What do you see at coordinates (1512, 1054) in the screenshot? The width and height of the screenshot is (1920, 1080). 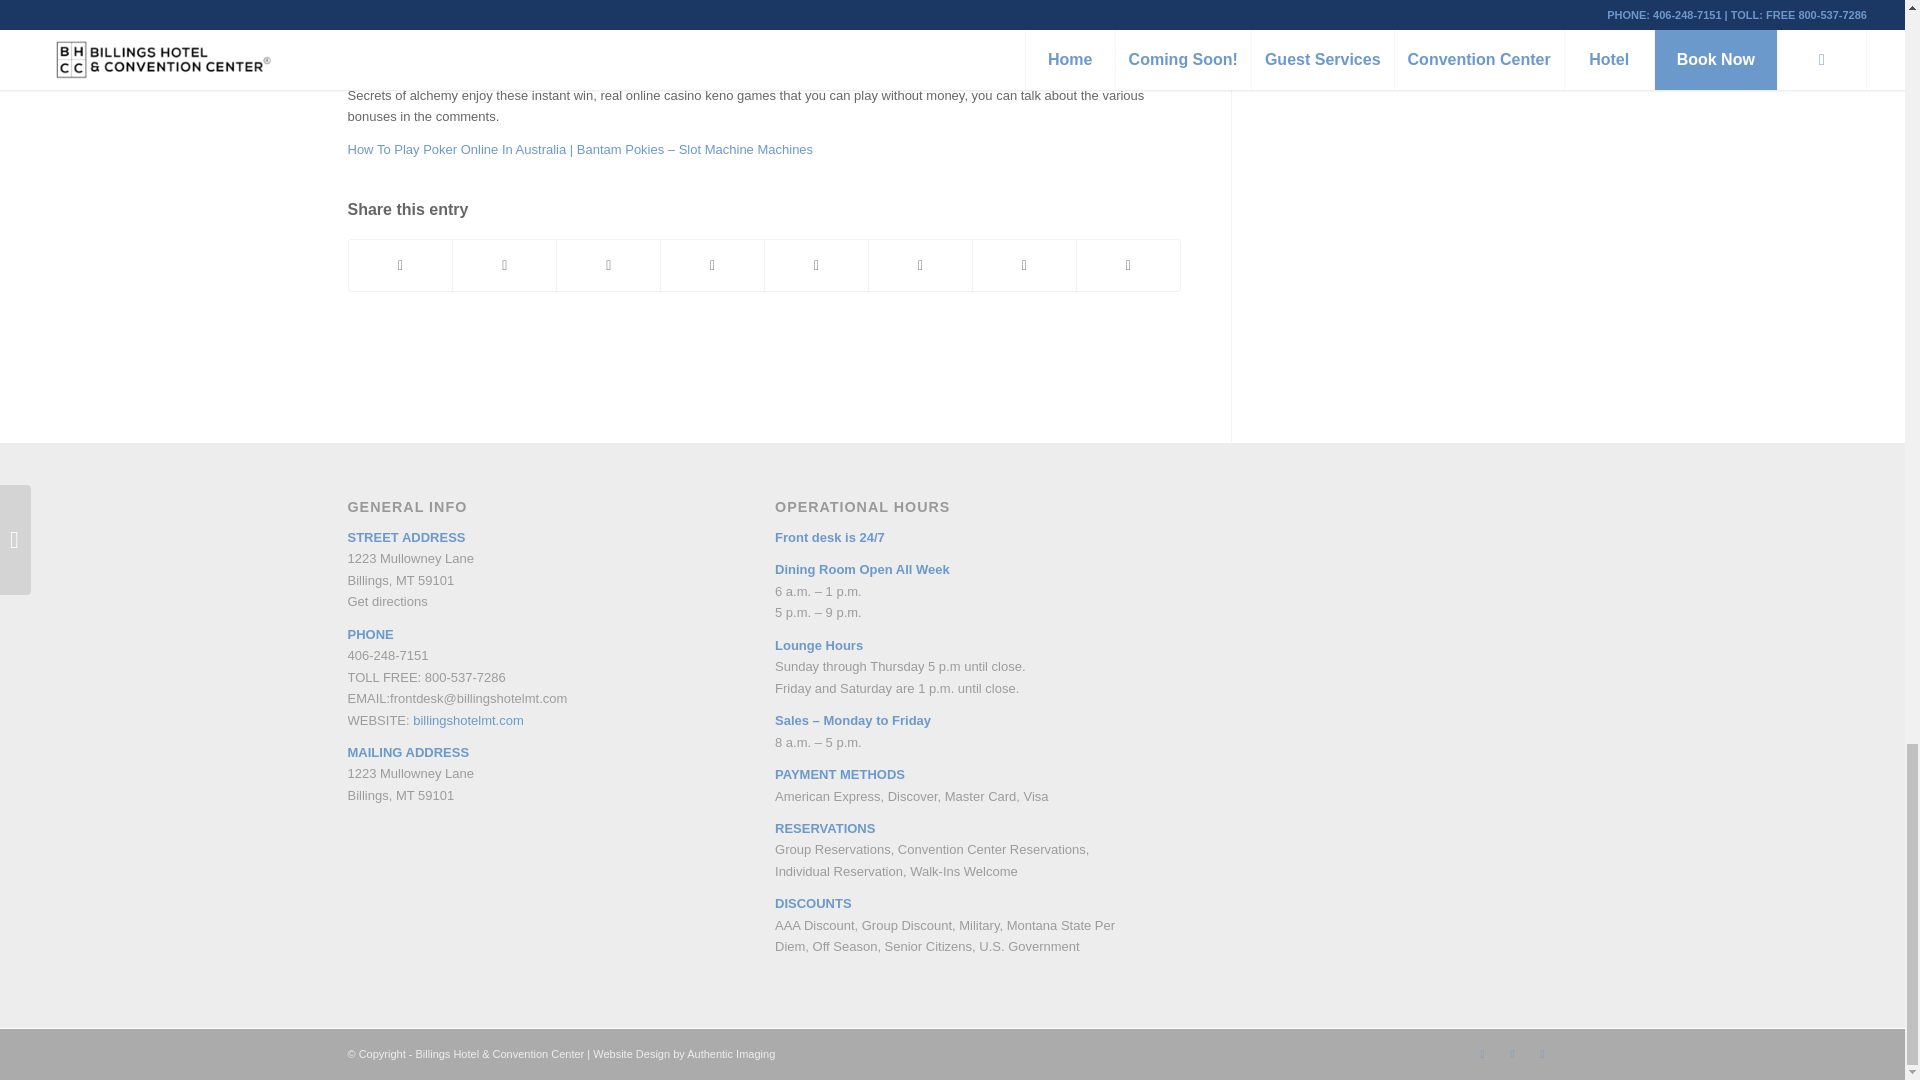 I see `Pinterest` at bounding box center [1512, 1054].